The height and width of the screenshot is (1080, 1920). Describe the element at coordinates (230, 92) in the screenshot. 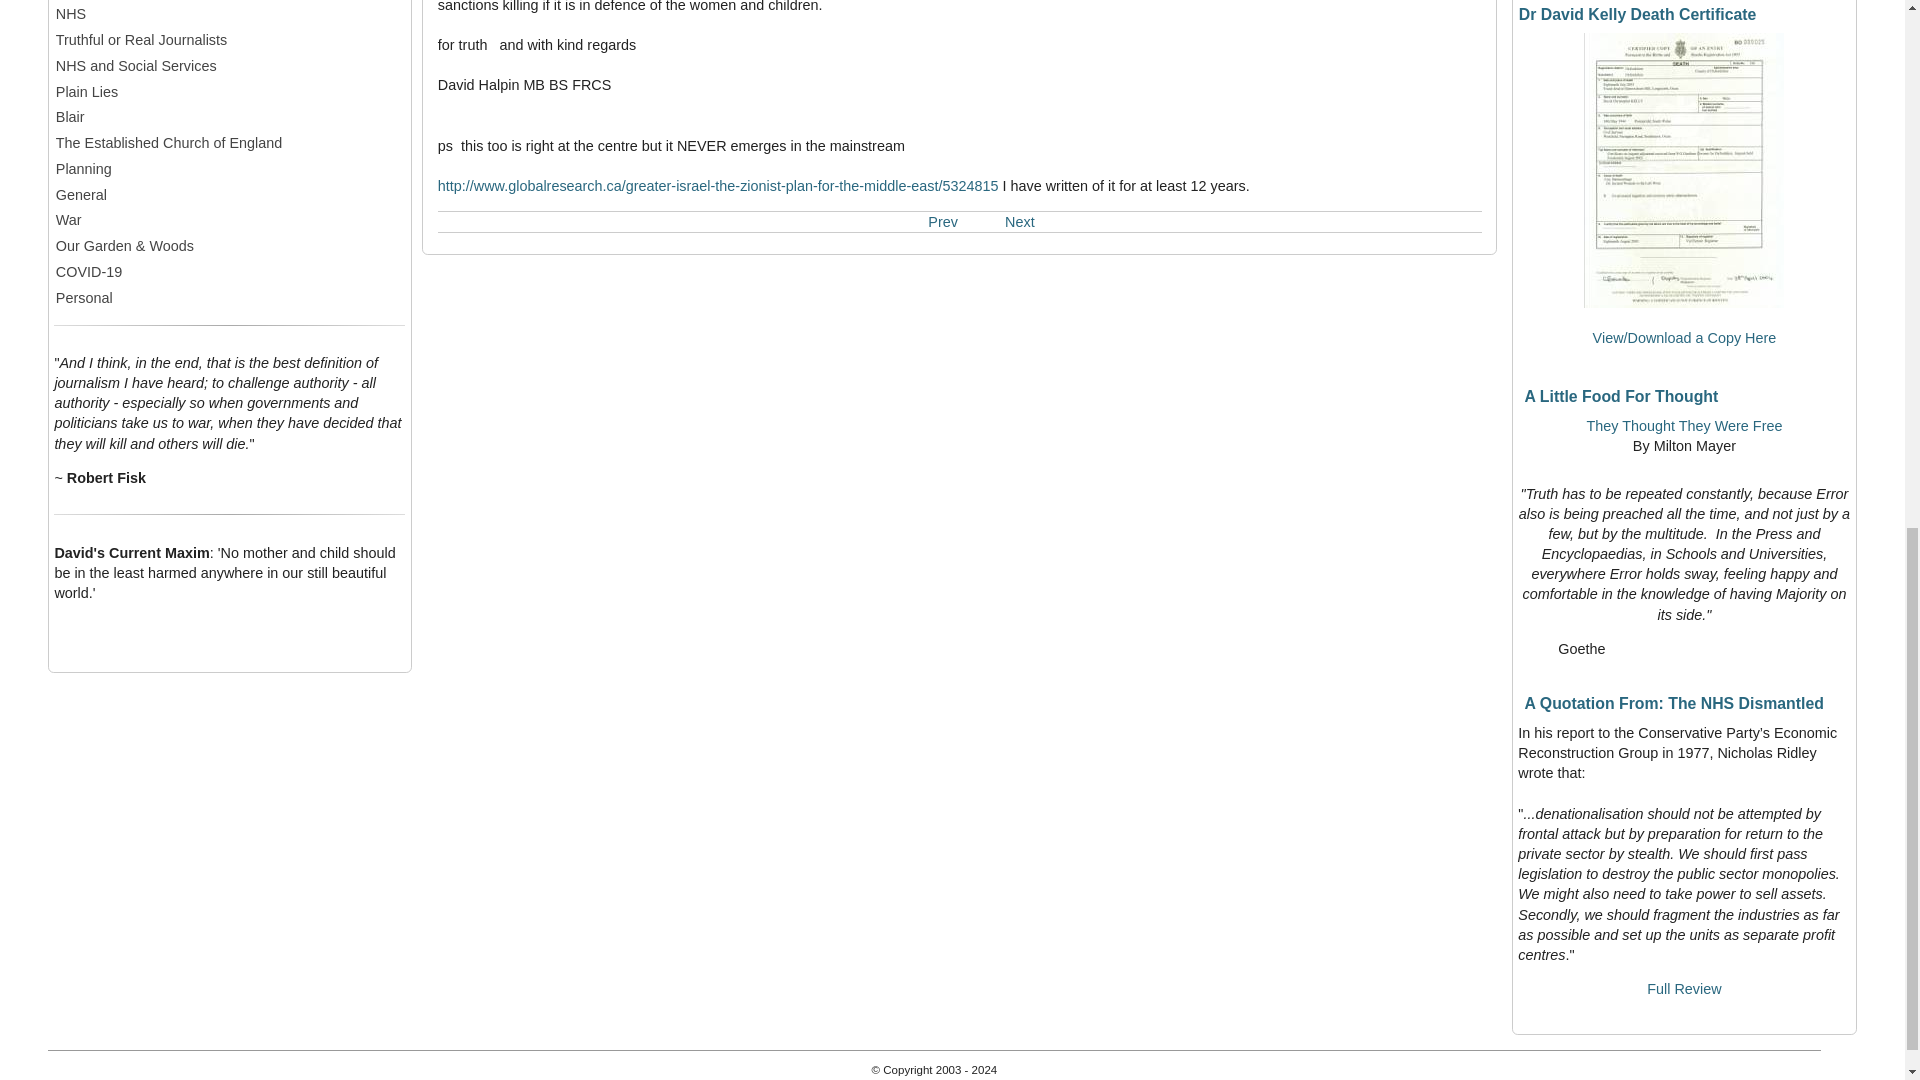

I see `Plain Lies` at that location.